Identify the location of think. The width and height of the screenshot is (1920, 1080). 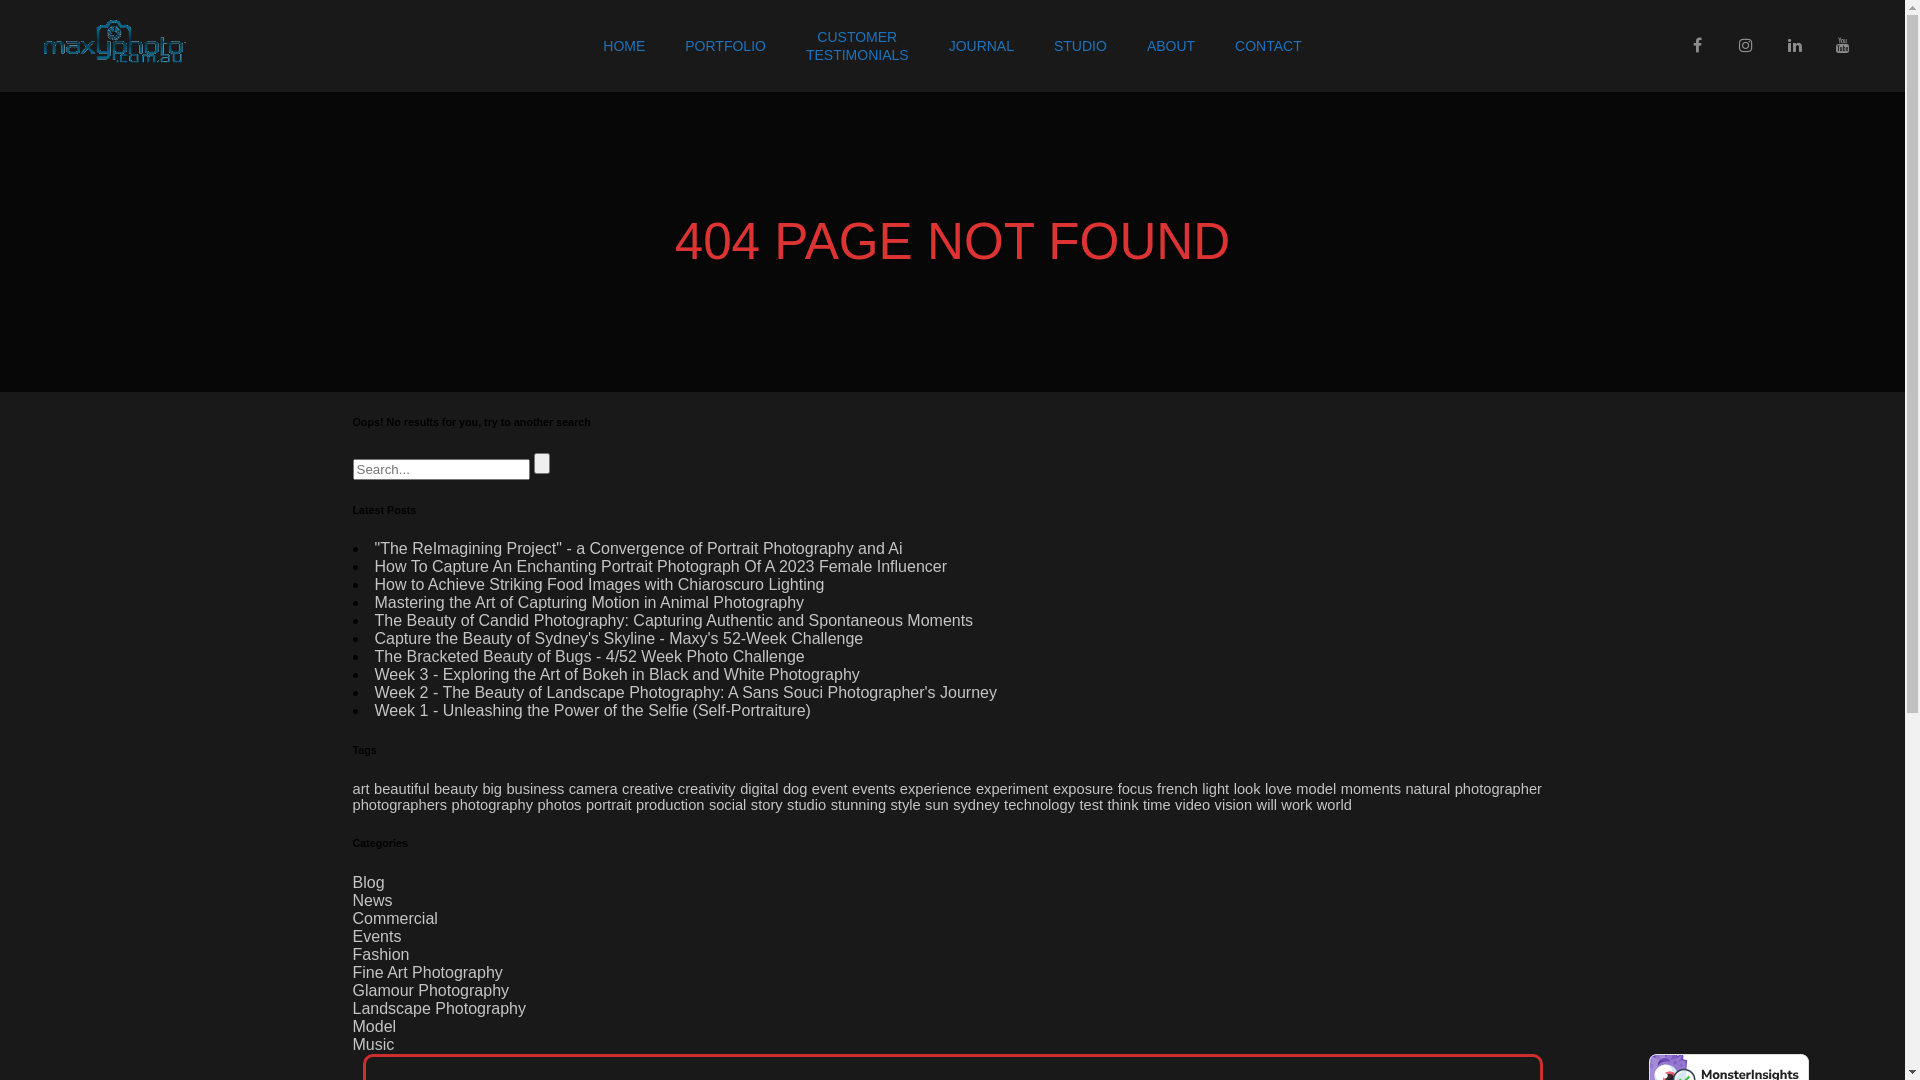
(1124, 805).